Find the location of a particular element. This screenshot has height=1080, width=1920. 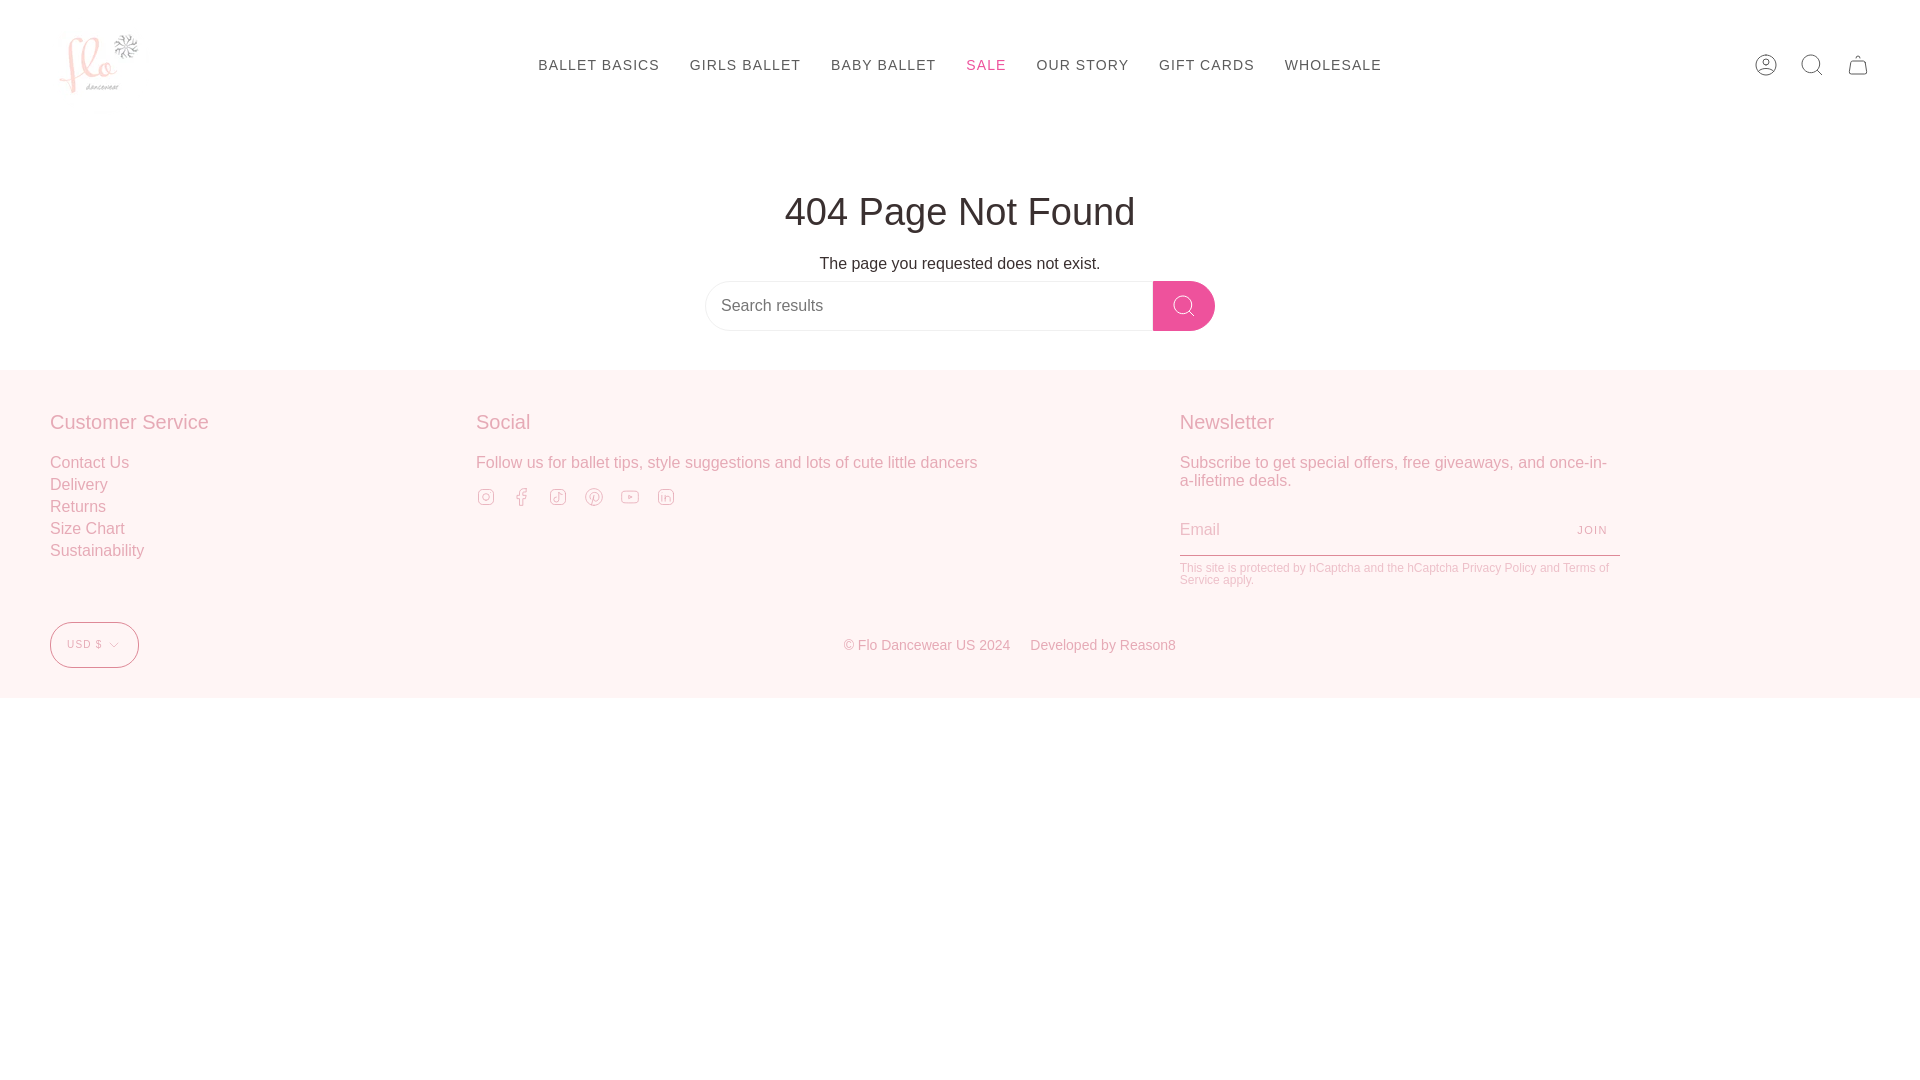

WHOLESALE is located at coordinates (1333, 64).